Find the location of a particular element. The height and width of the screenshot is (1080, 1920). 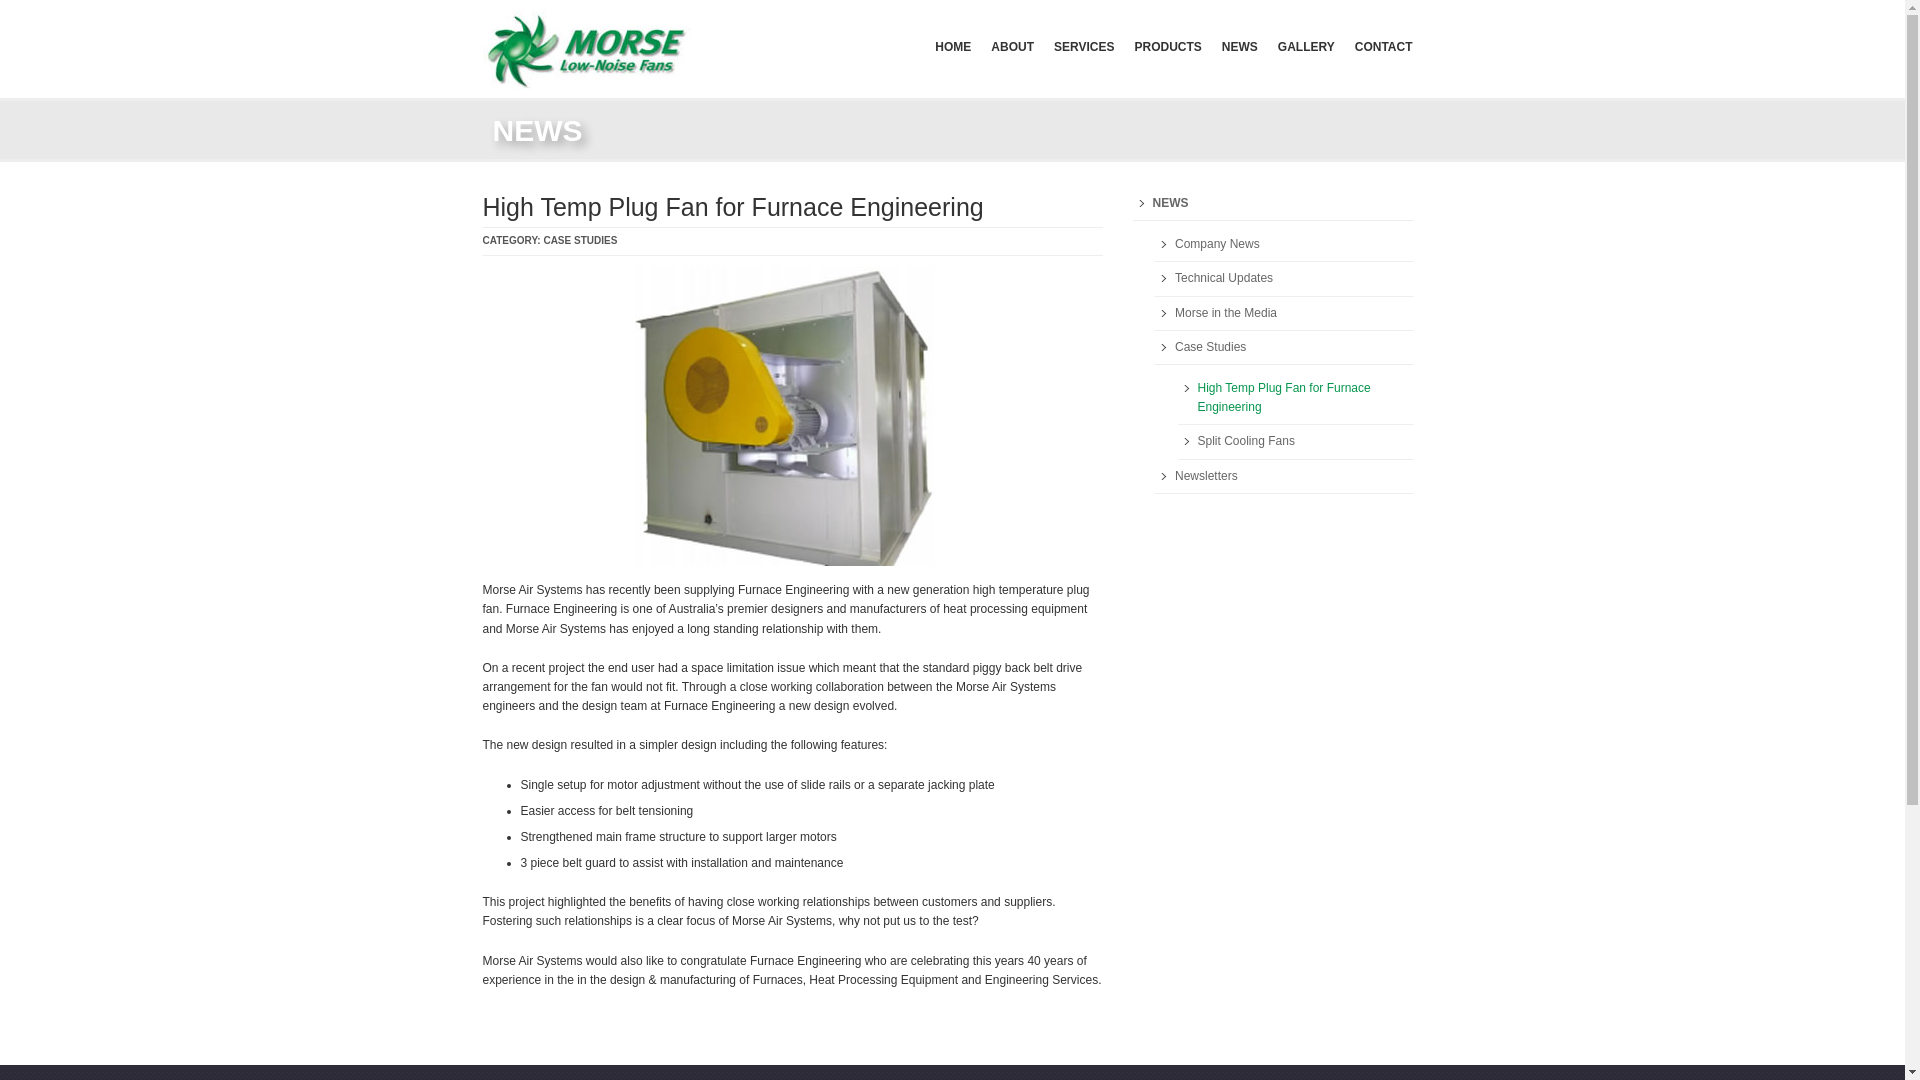

ABOUT is located at coordinates (1012, 46).